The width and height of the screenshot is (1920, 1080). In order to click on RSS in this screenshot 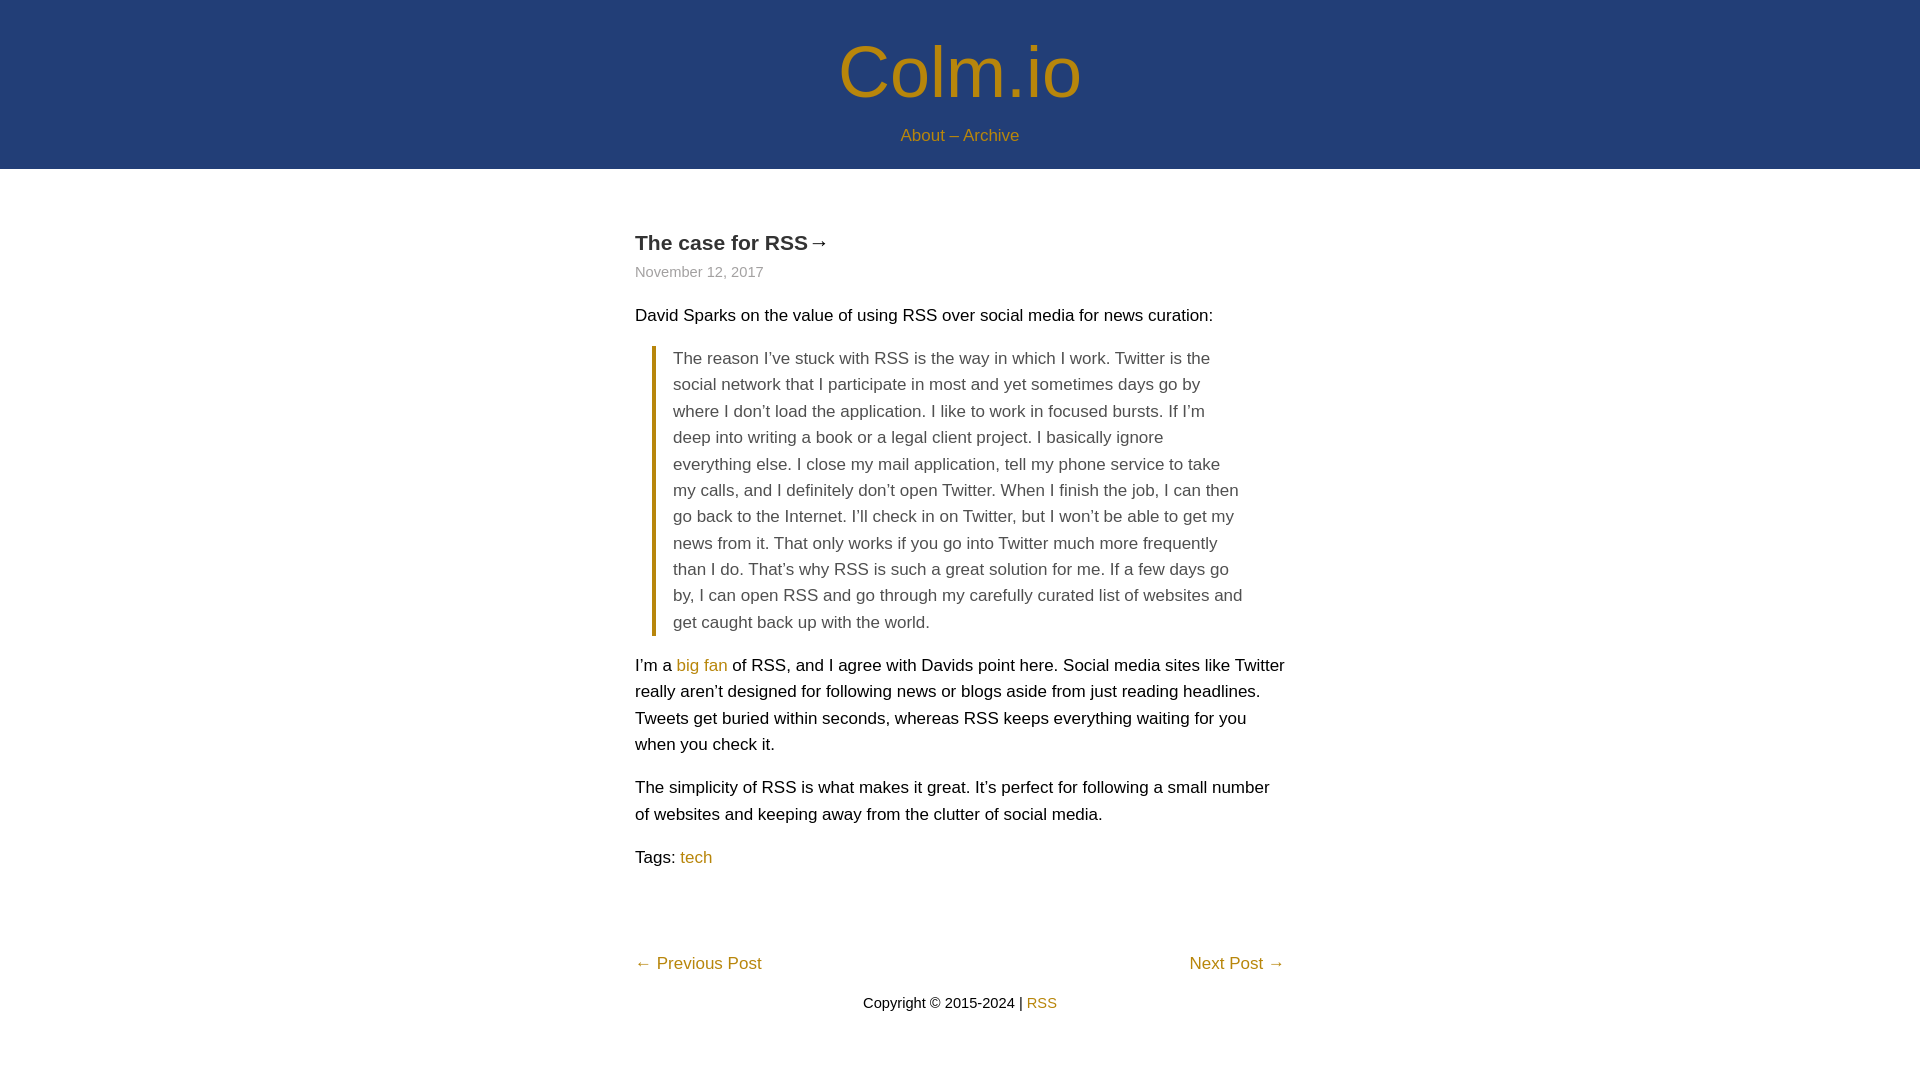, I will do `click(1042, 1002)`.